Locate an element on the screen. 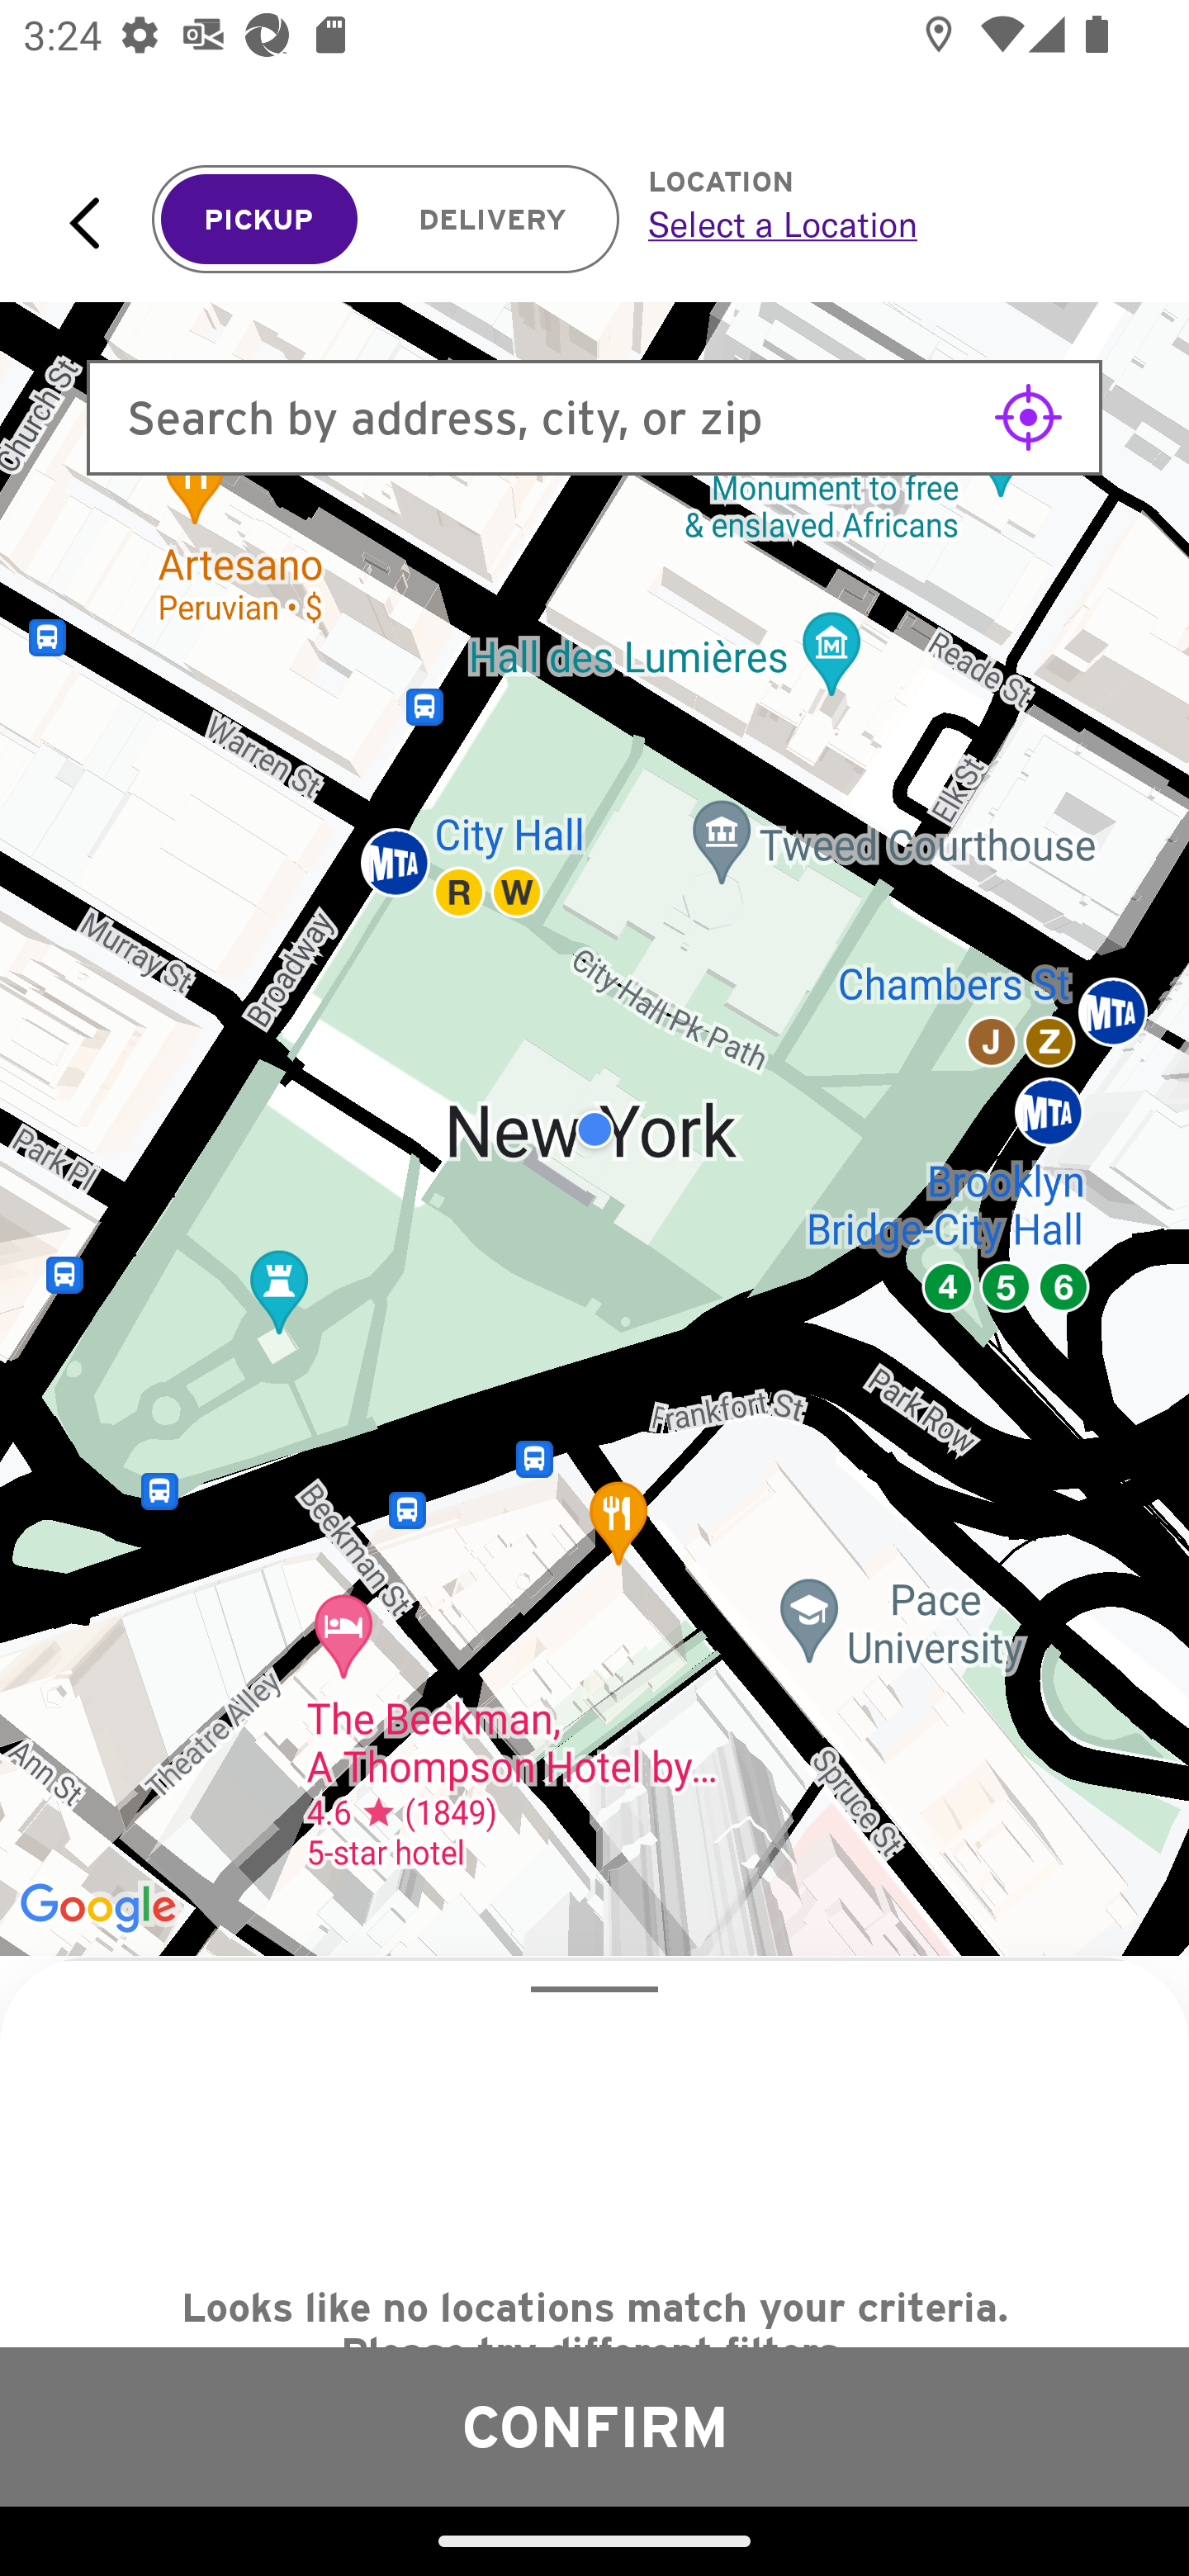 This screenshot has height=2576, width=1189. PICKUP is located at coordinates (259, 220).